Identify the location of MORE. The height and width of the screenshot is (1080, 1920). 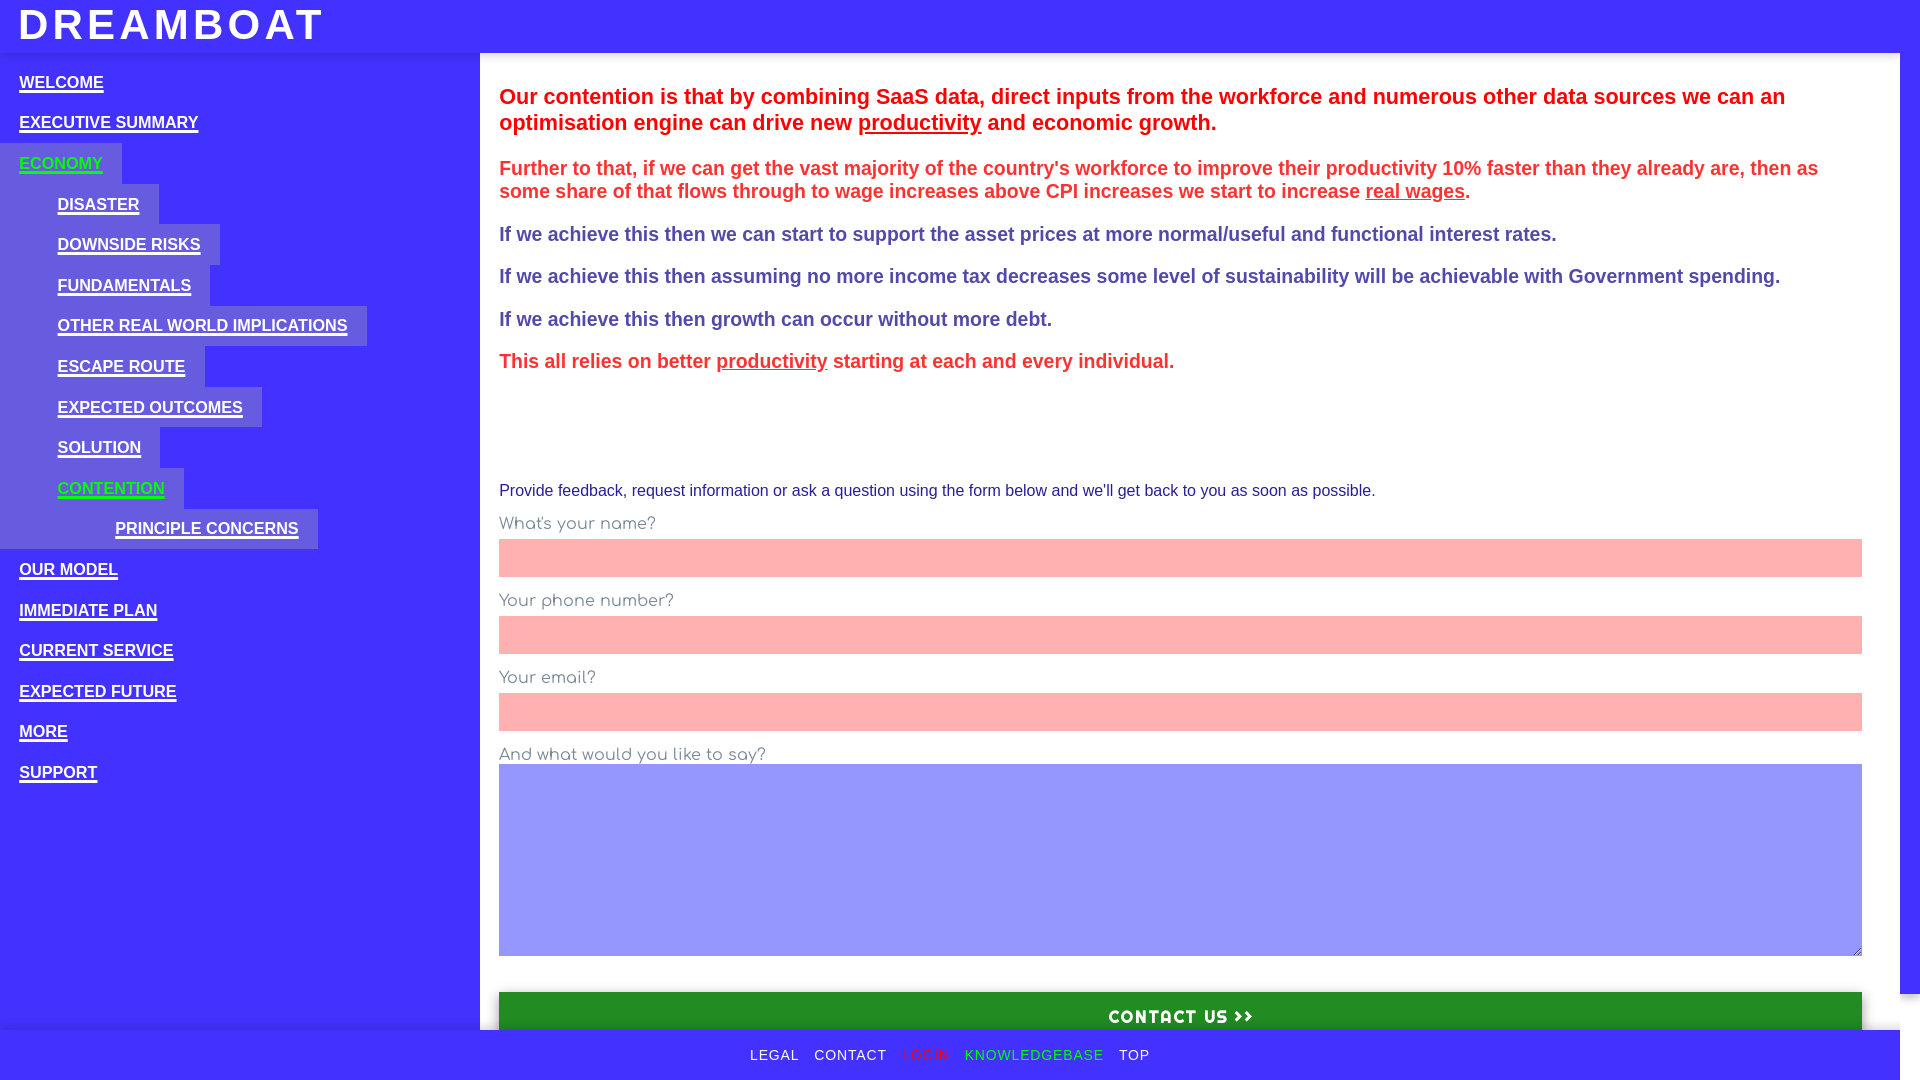
(44, 732).